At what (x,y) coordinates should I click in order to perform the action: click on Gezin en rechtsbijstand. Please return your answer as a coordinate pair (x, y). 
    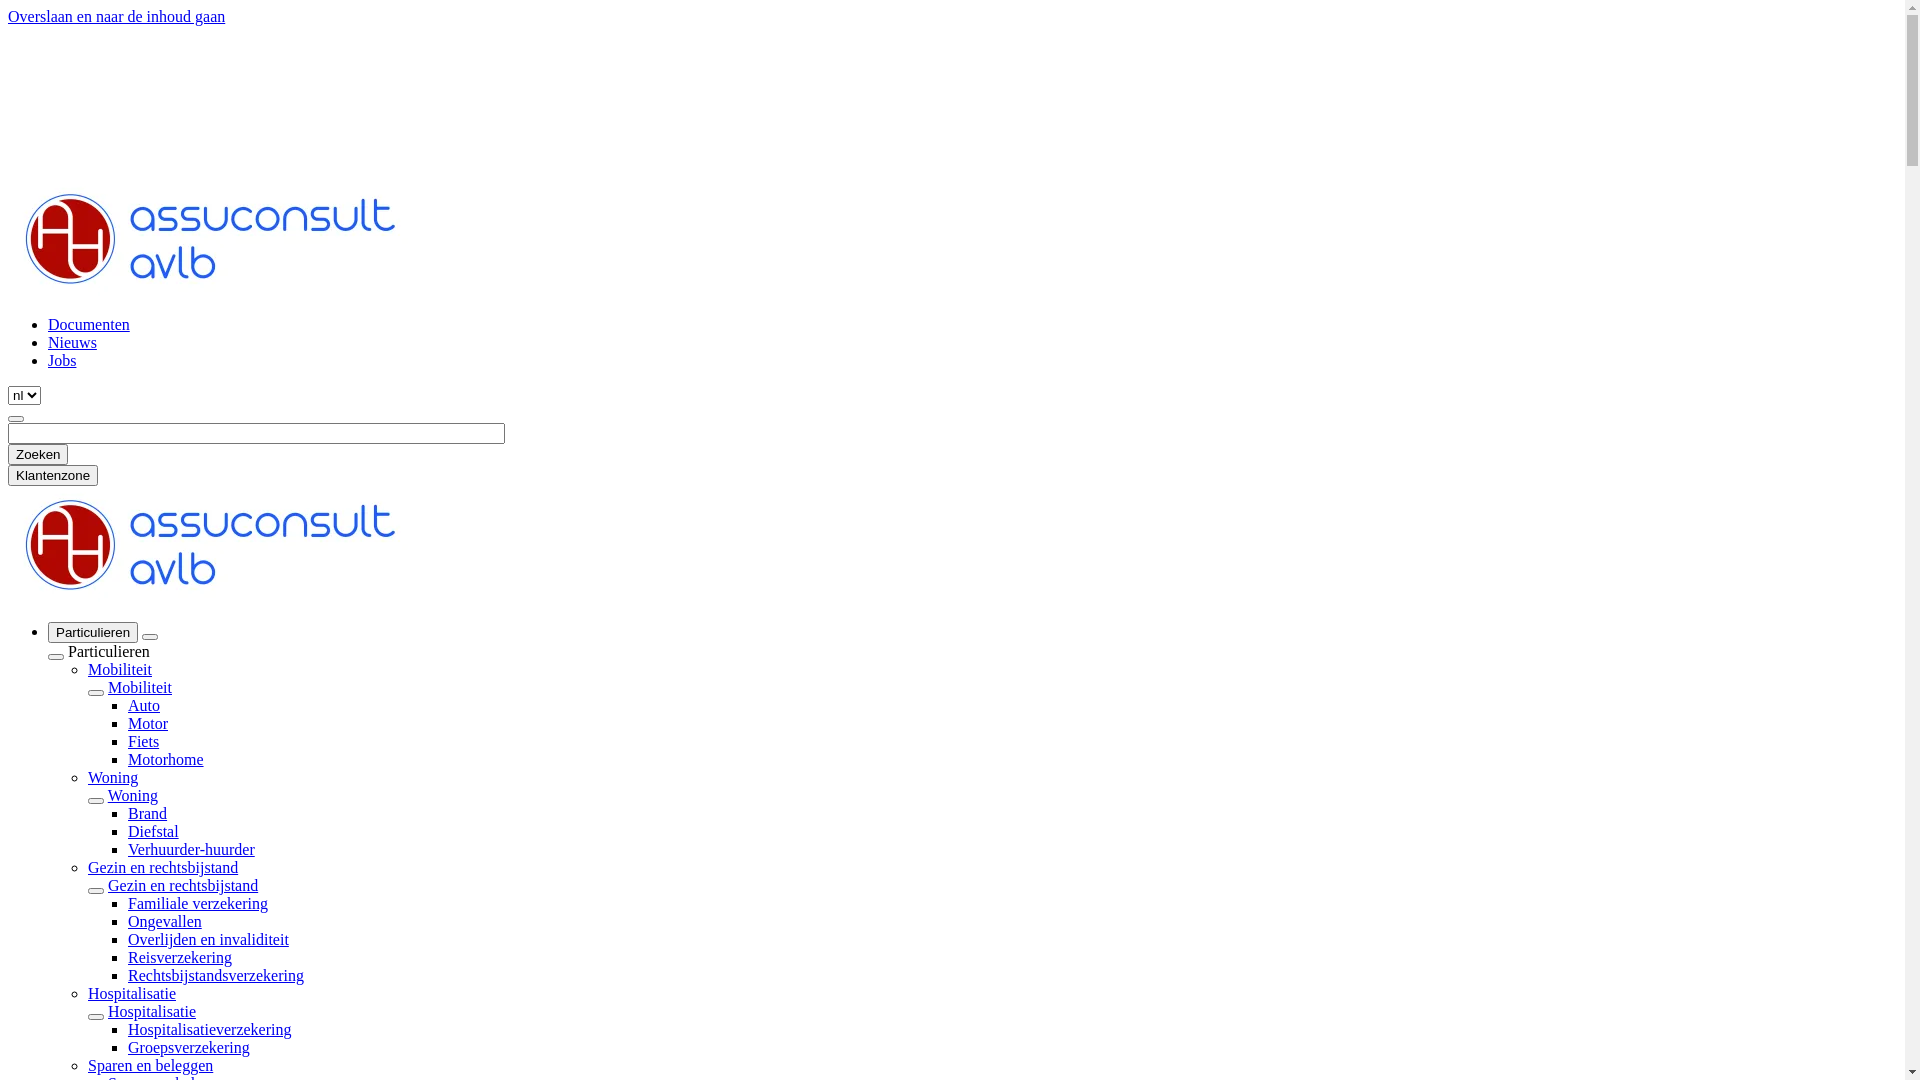
    Looking at the image, I should click on (183, 885).